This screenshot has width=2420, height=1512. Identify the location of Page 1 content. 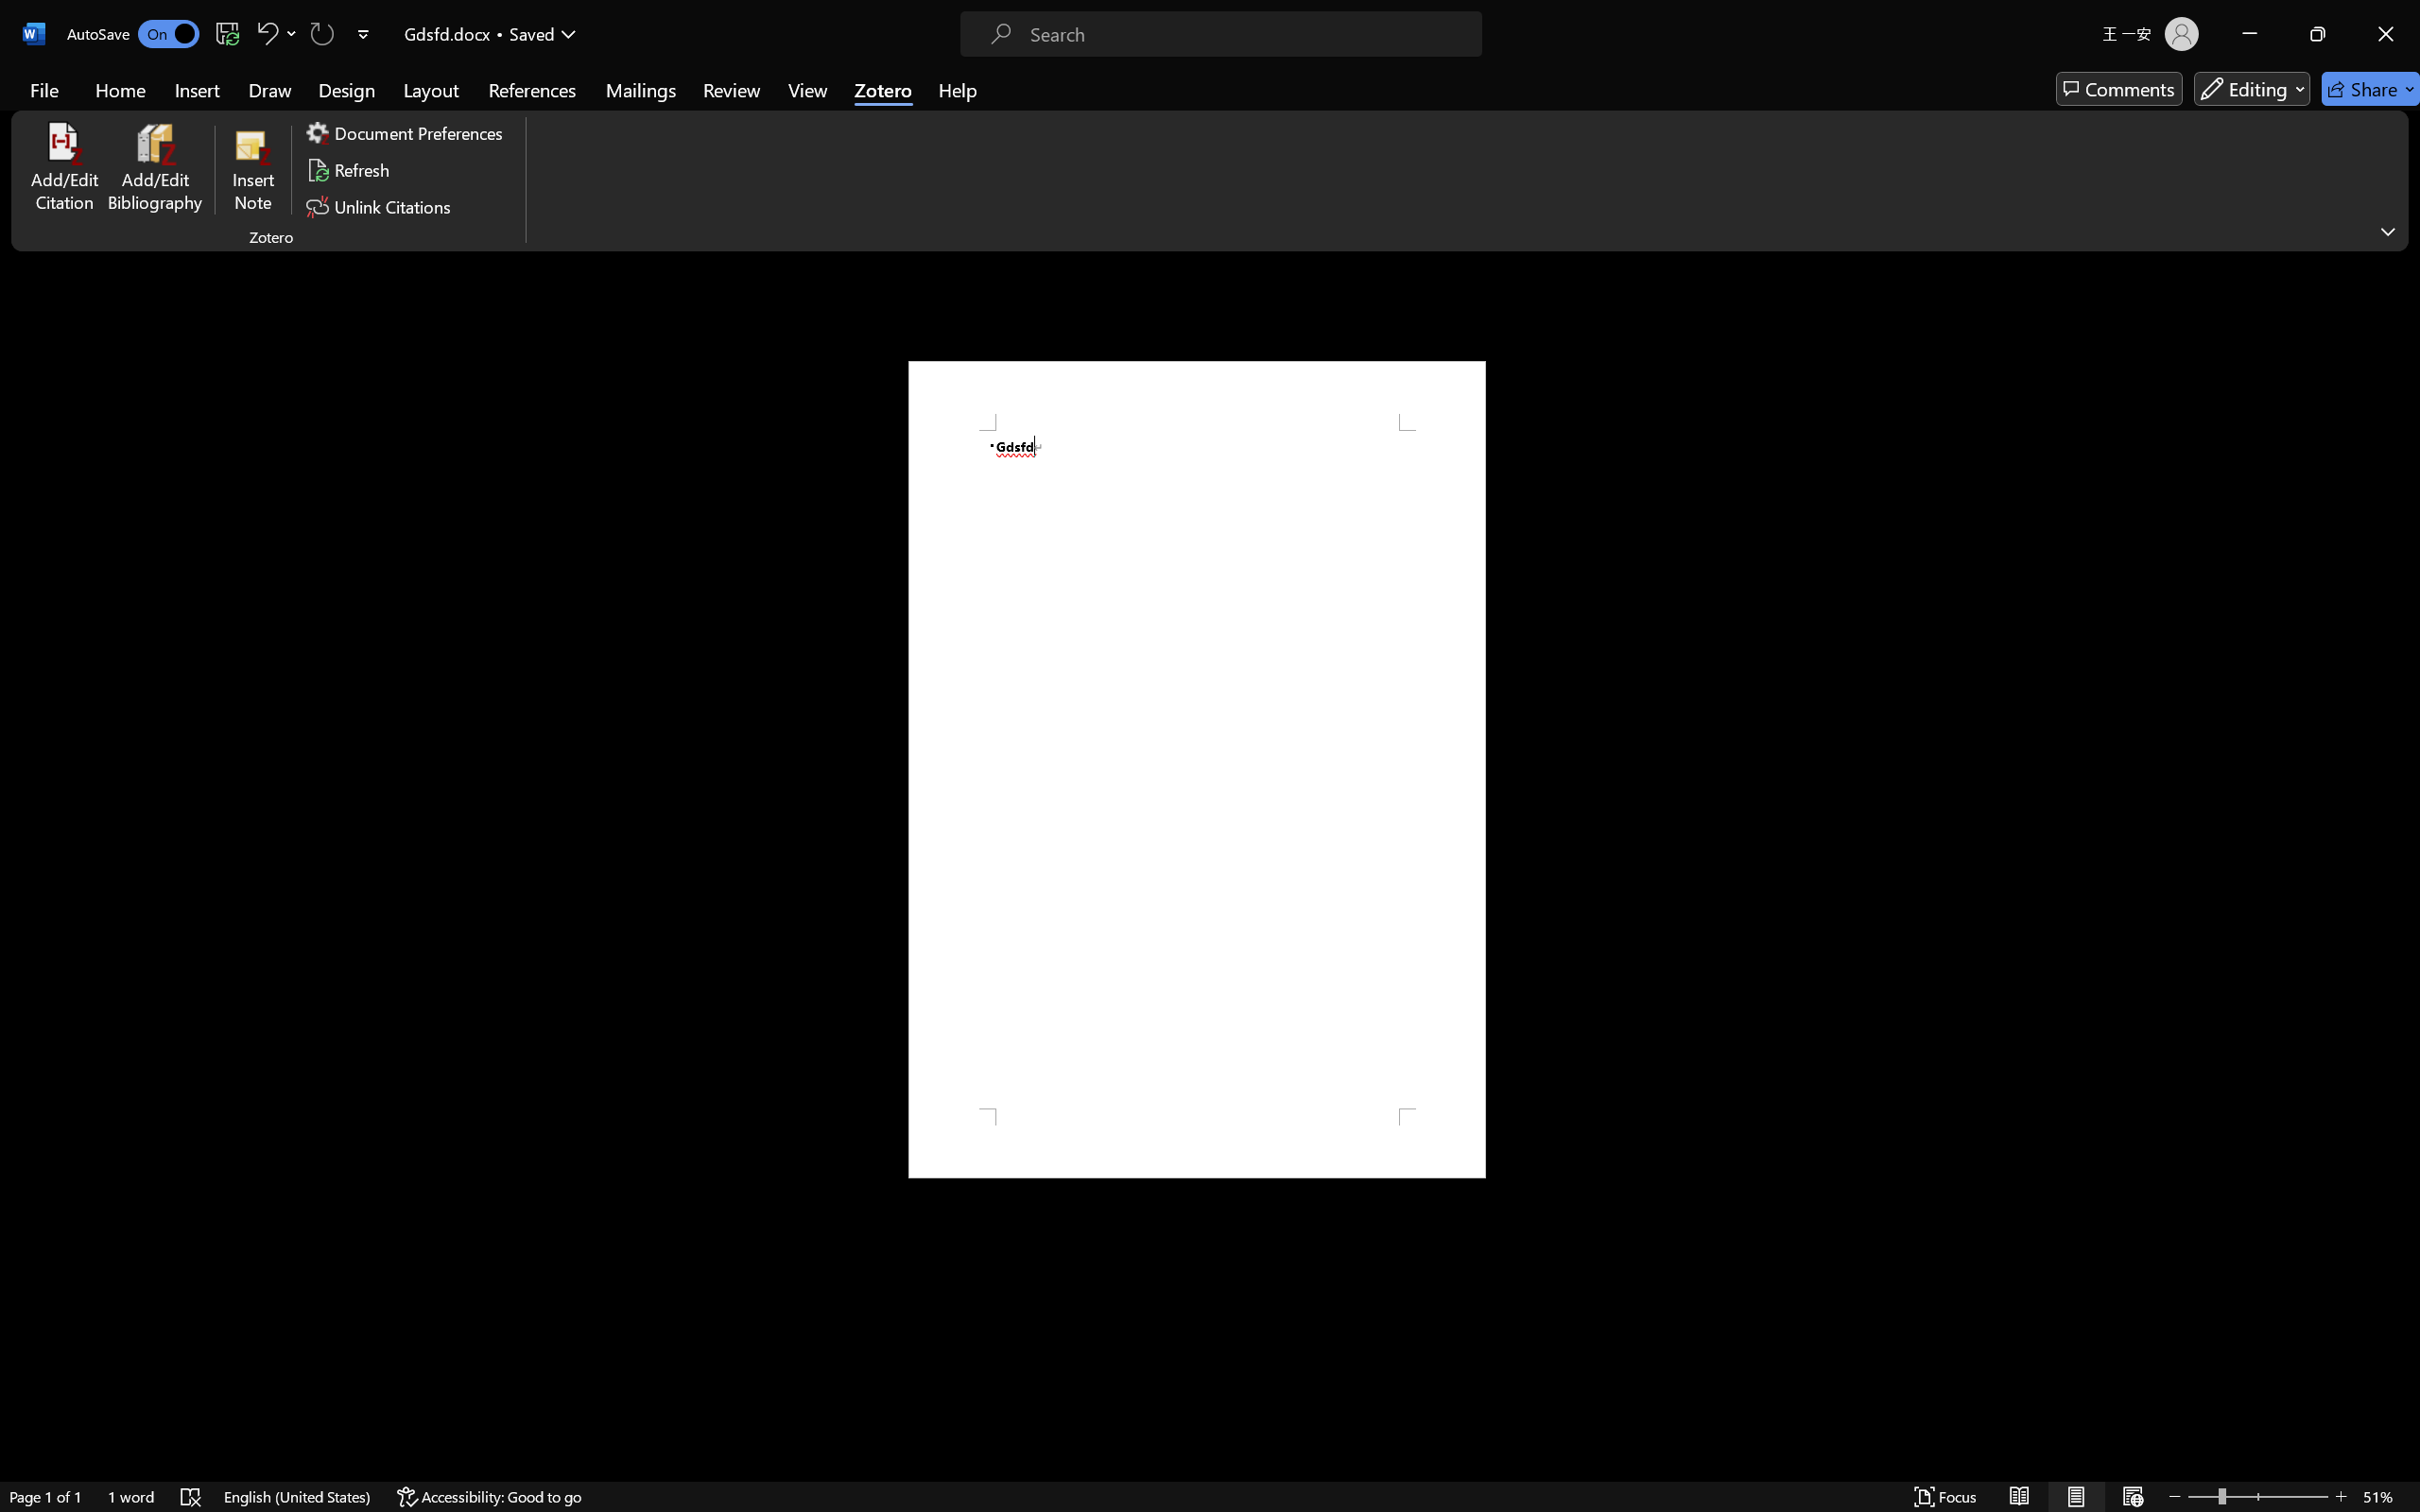
(1197, 769).